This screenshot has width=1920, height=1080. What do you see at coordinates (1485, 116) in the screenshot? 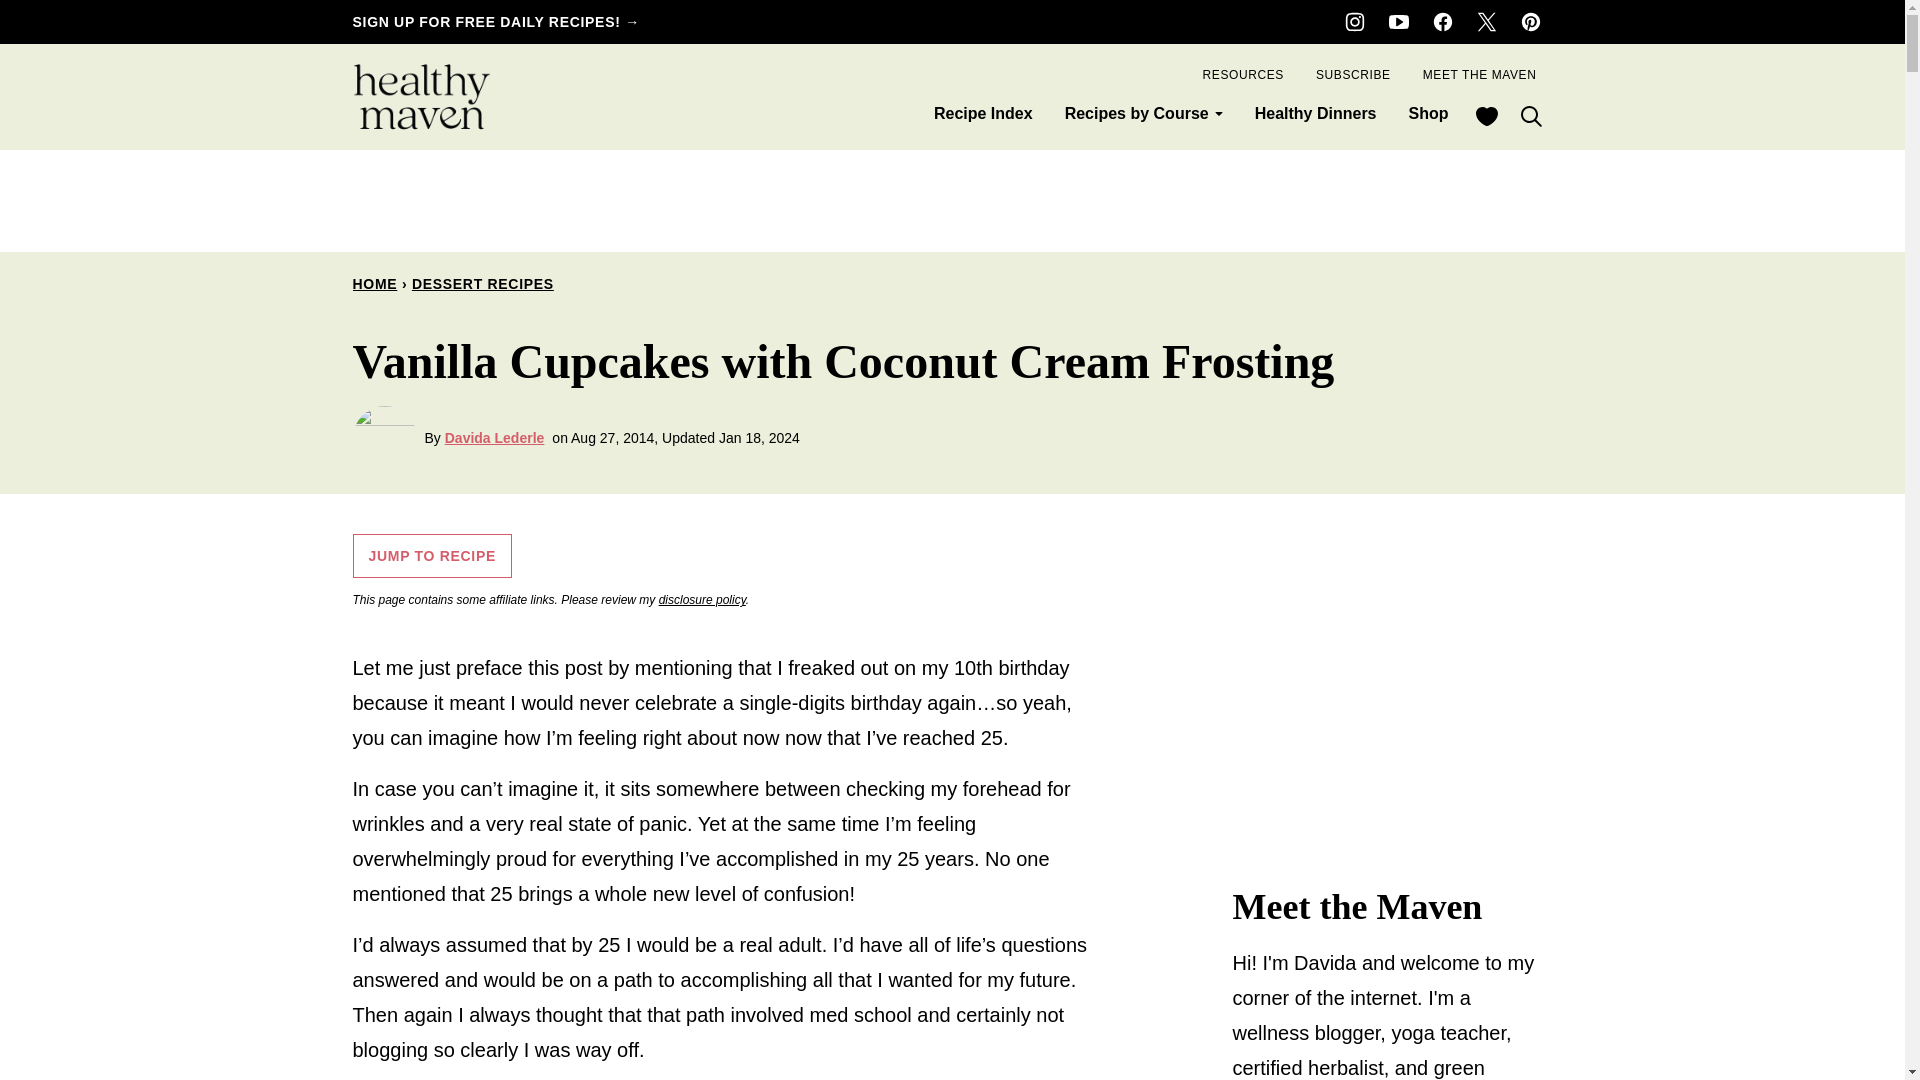
I see `My Favorites` at bounding box center [1485, 116].